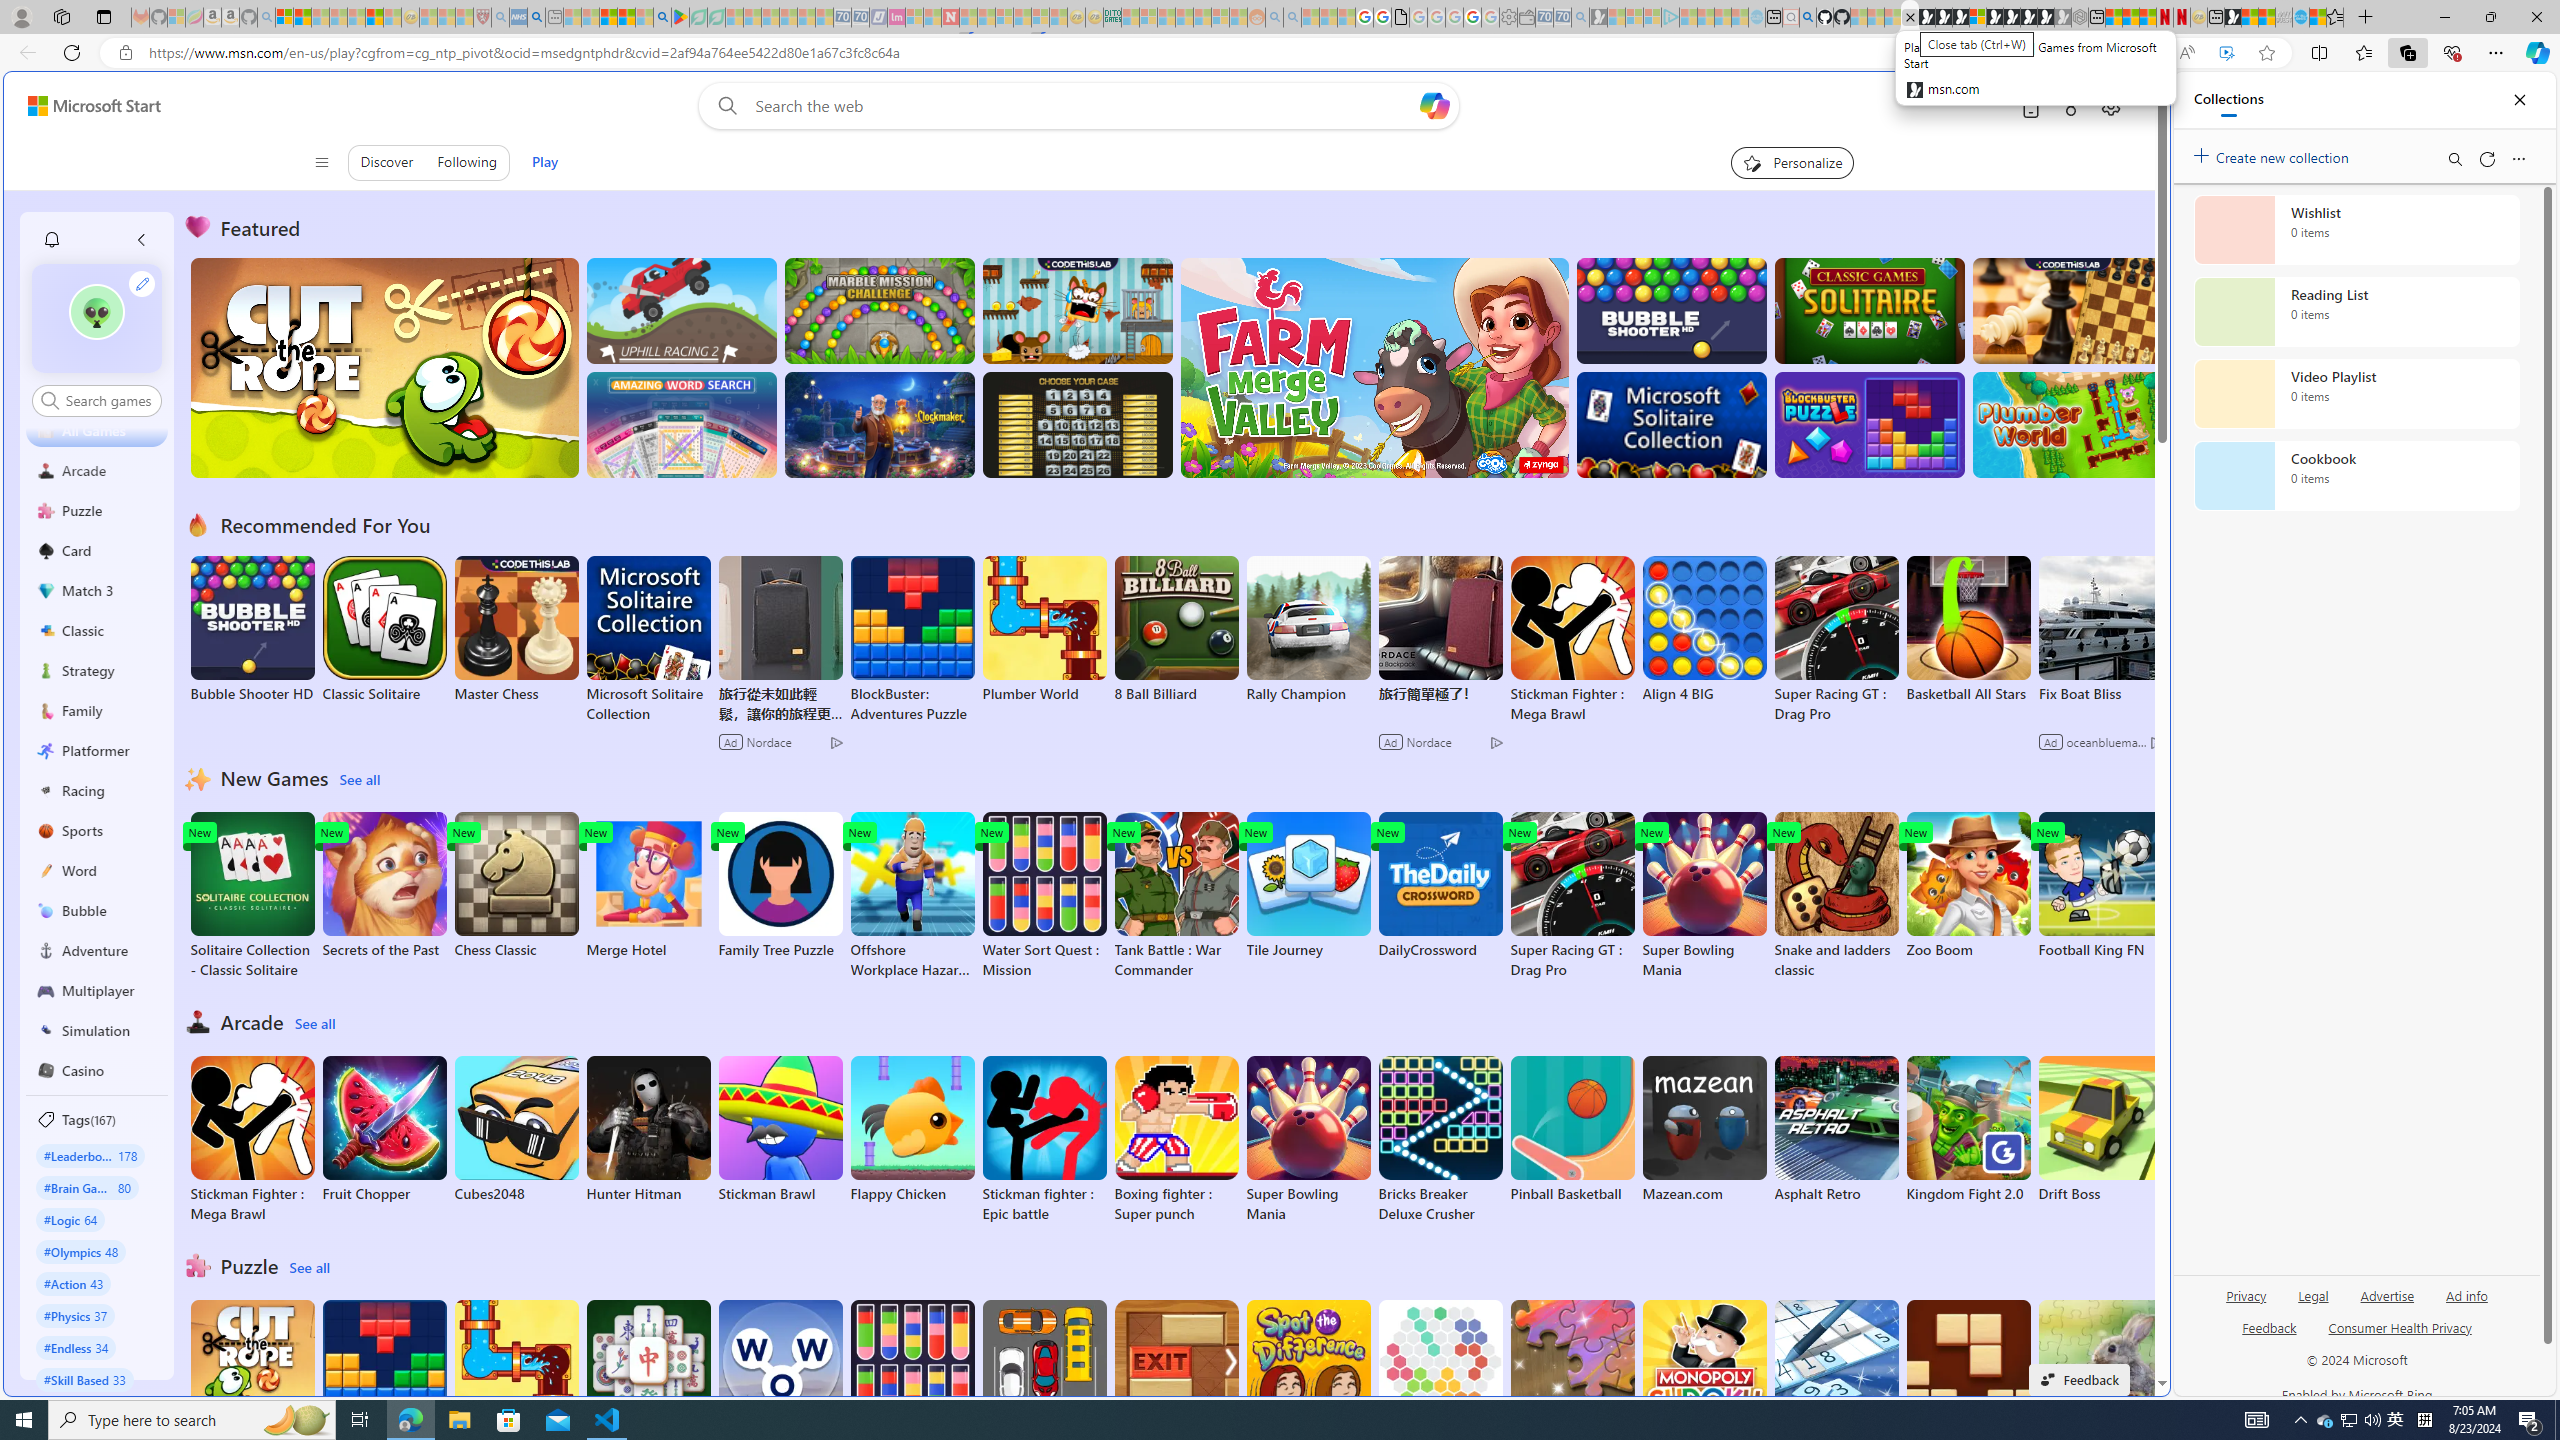 The height and width of the screenshot is (1440, 2560). What do you see at coordinates (90, 1155) in the screenshot?
I see `#Leaderboard 178` at bounding box center [90, 1155].